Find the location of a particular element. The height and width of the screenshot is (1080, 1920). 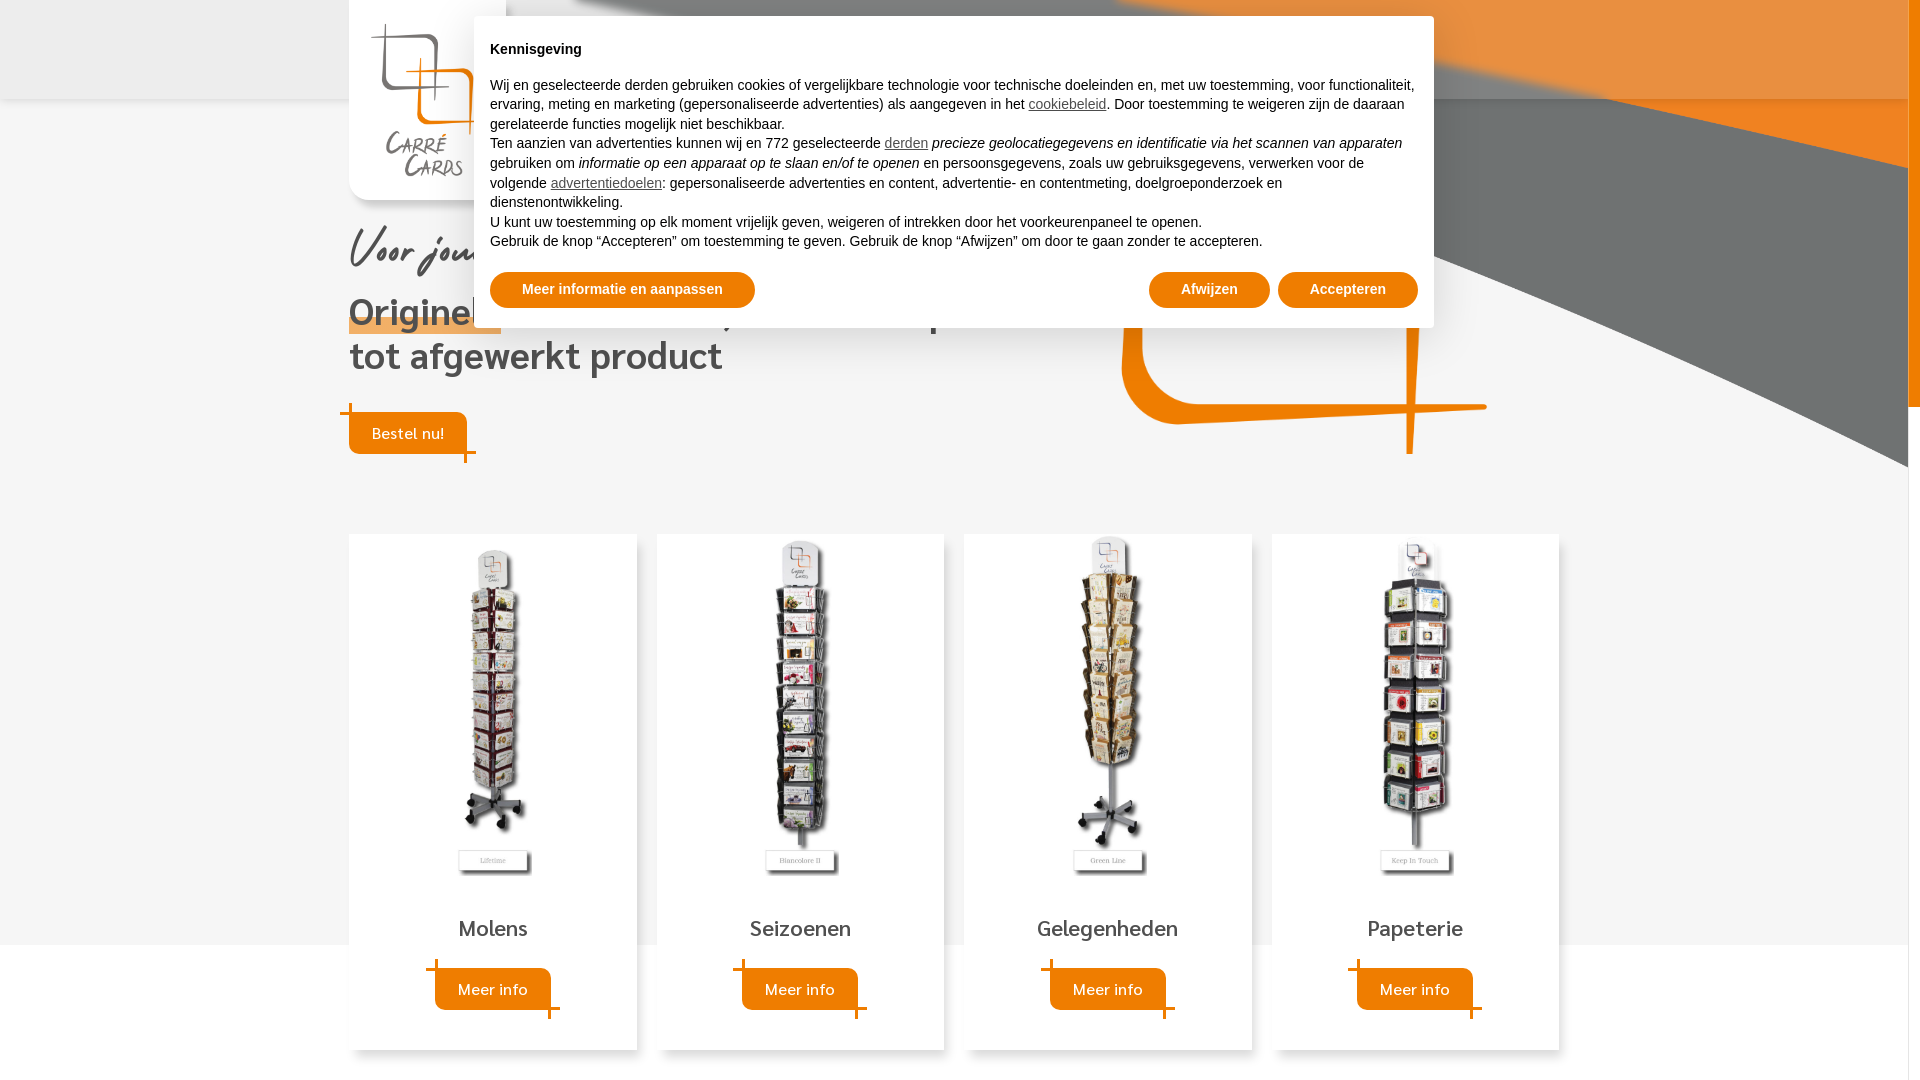

Meer informatie en aanpassen is located at coordinates (622, 290).